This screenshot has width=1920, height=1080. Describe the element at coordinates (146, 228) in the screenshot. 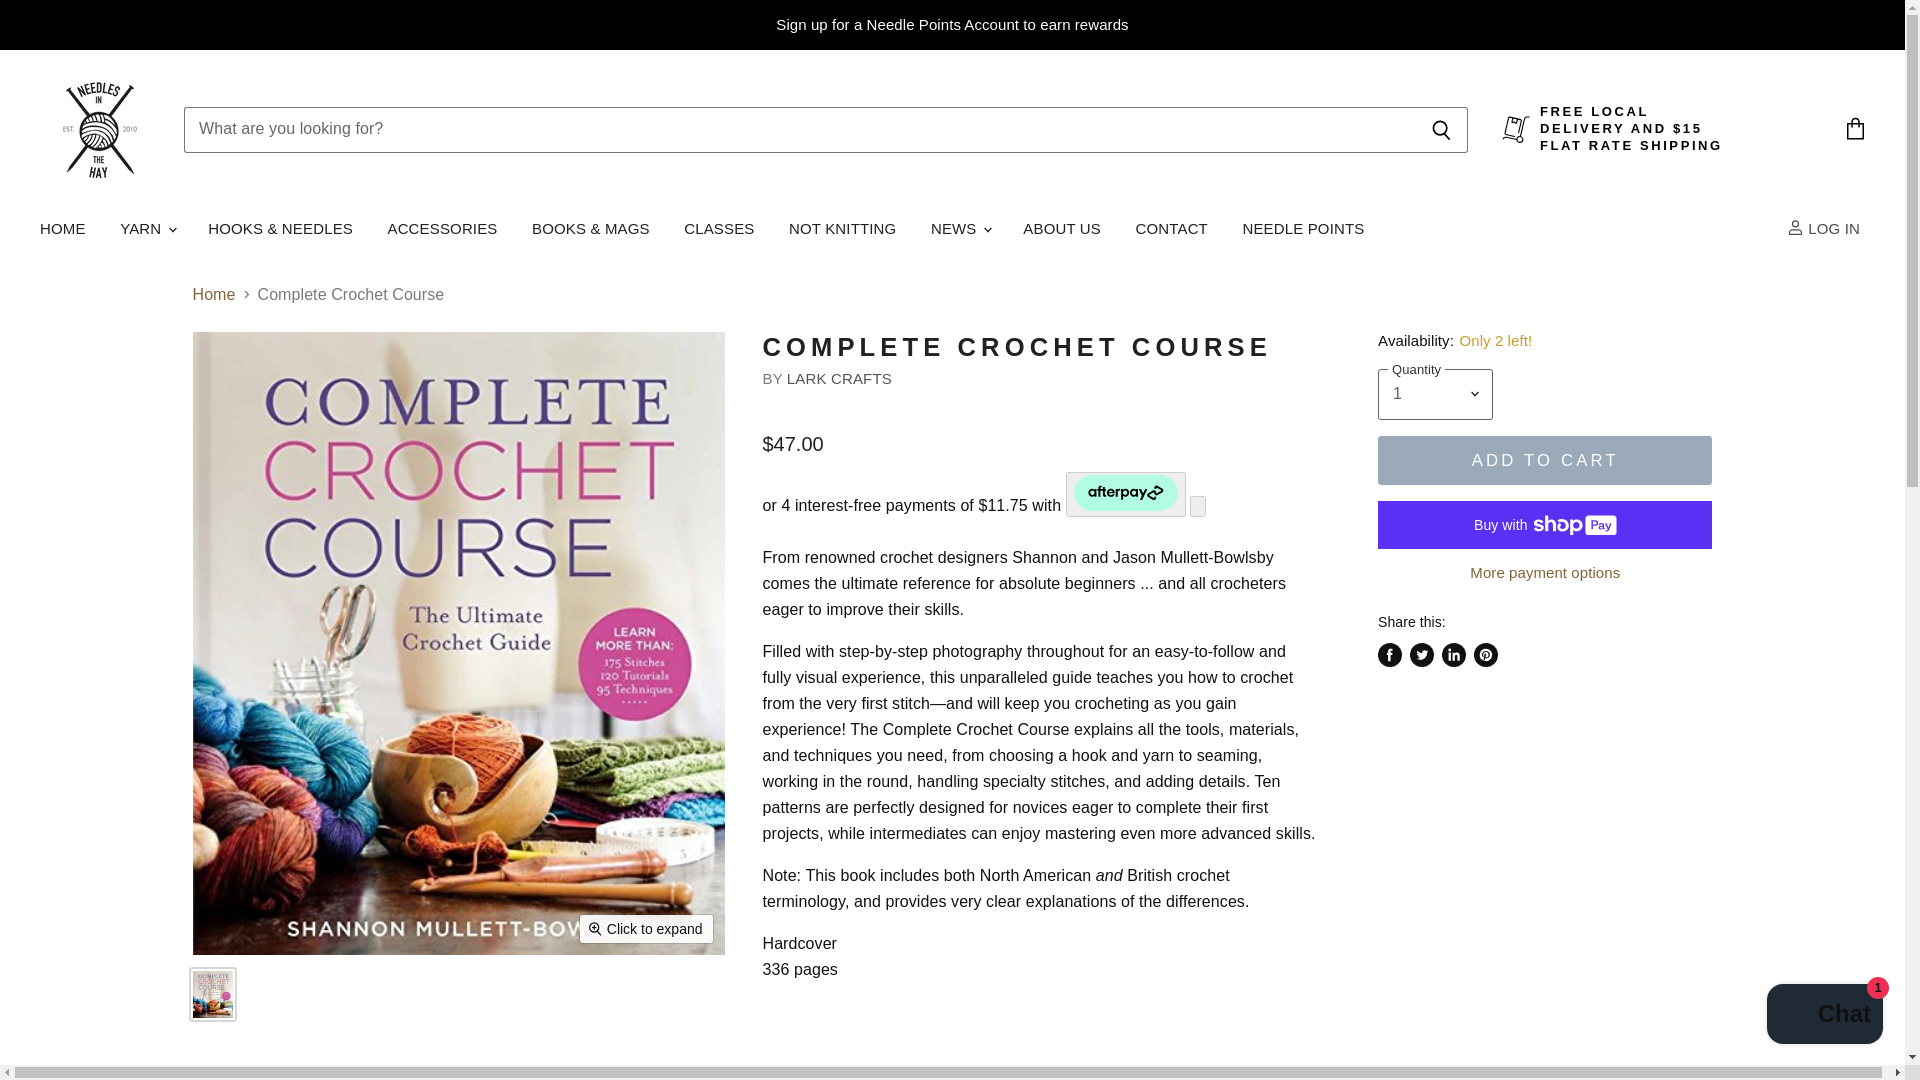

I see `YARN` at that location.